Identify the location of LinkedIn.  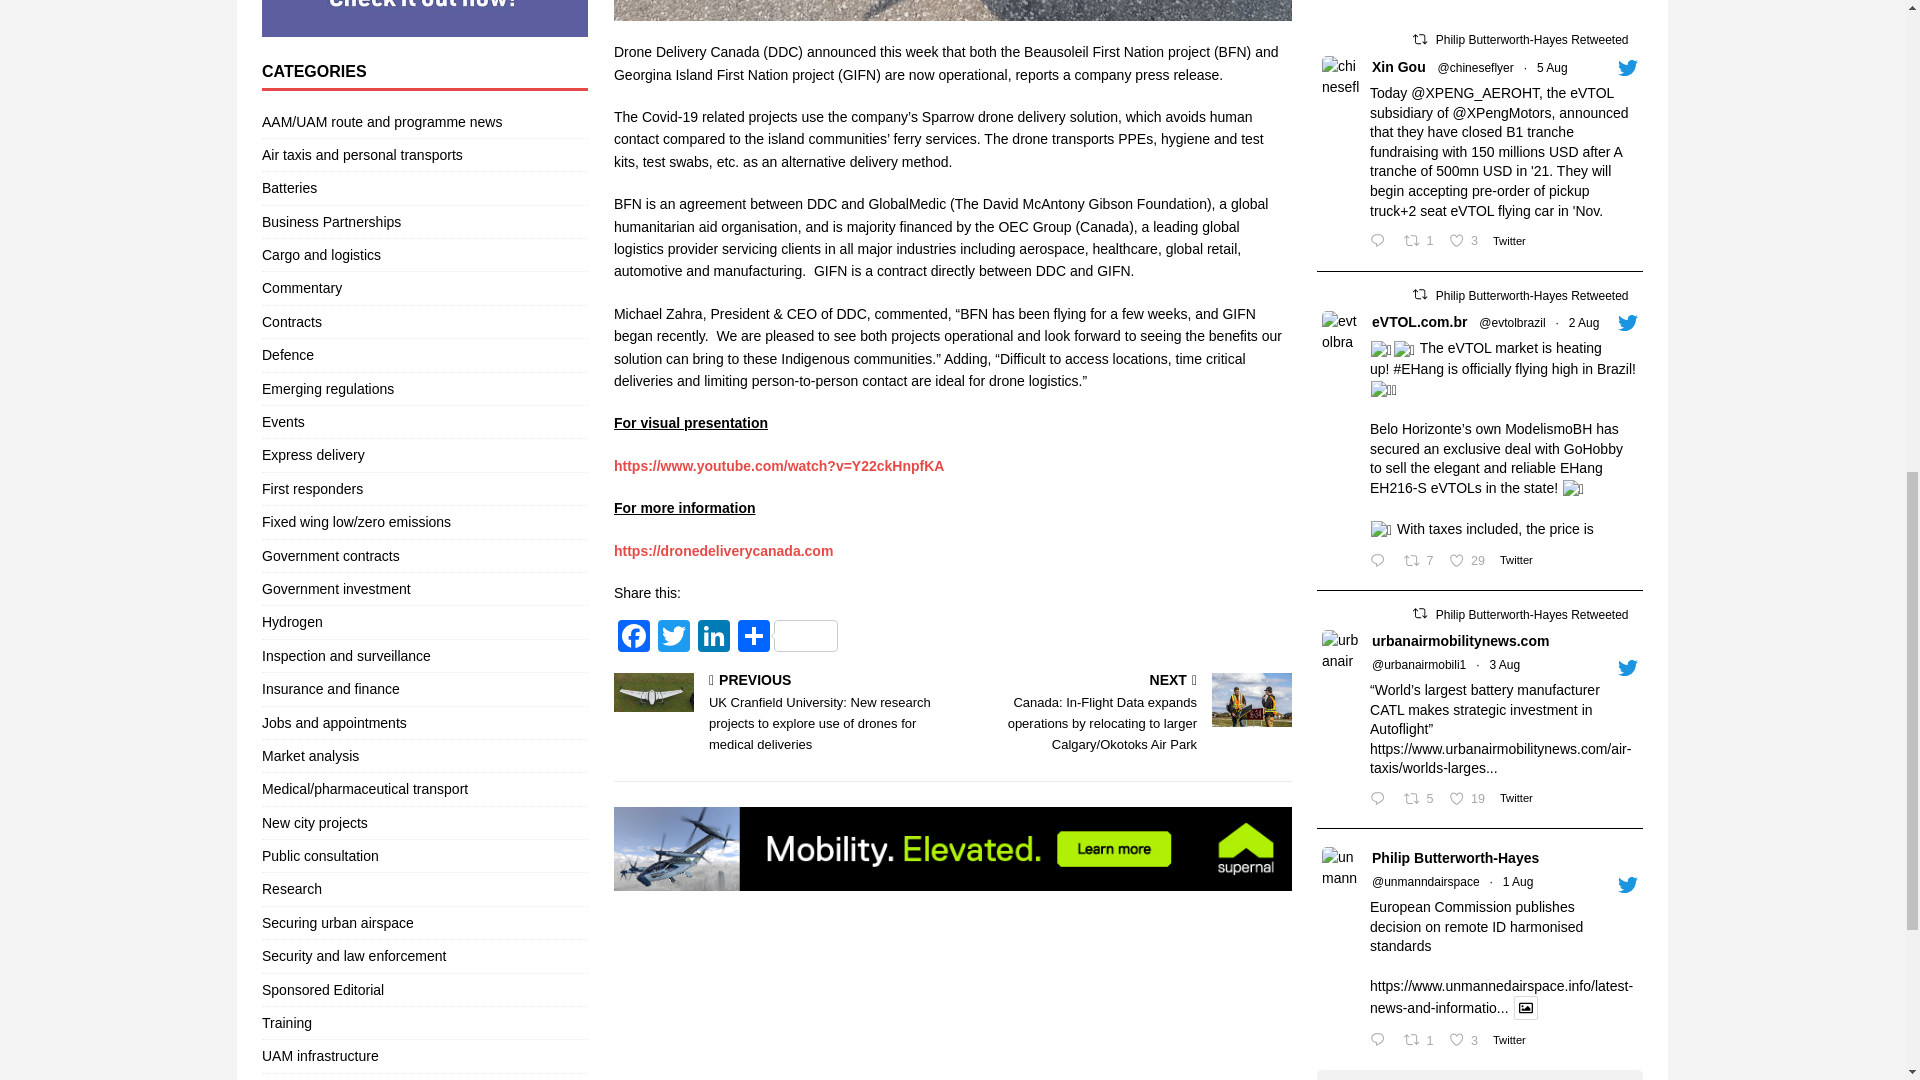
(713, 638).